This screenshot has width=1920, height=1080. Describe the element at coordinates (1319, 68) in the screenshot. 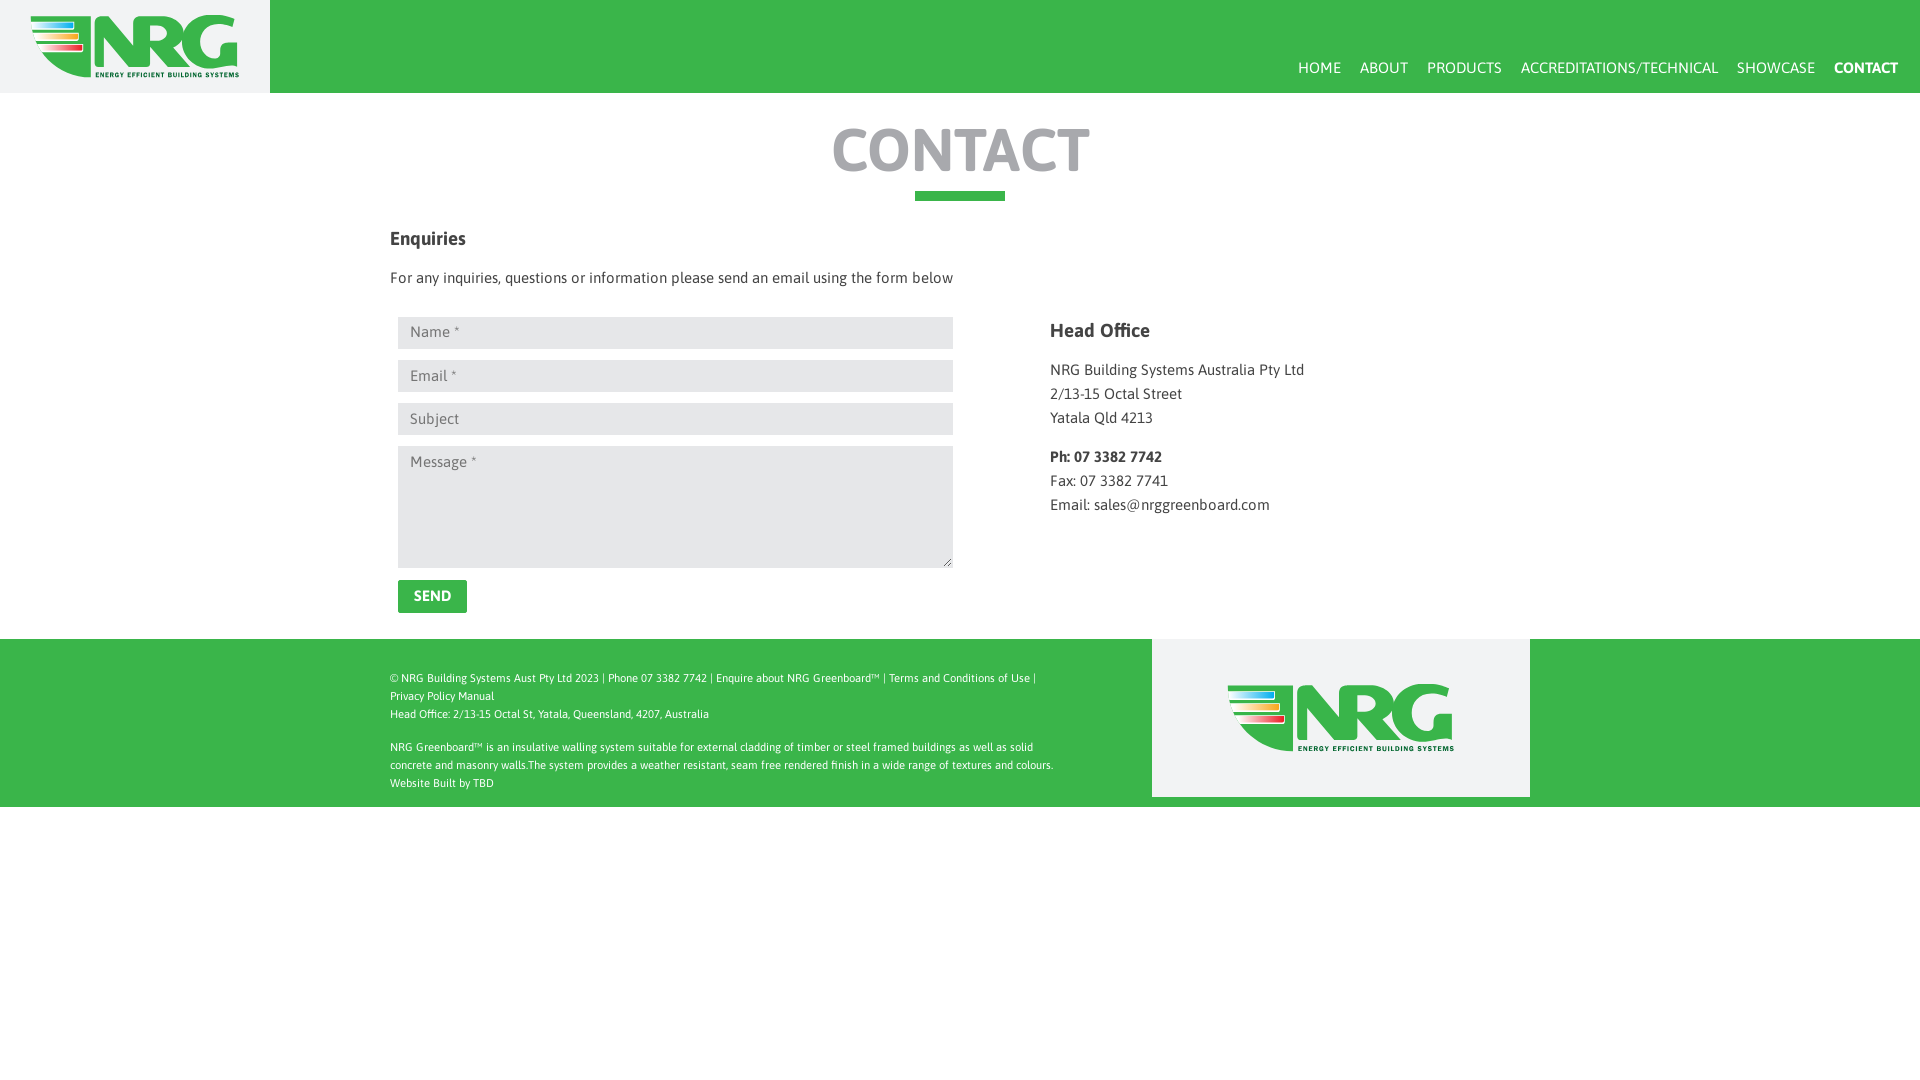

I see `HOME` at that location.